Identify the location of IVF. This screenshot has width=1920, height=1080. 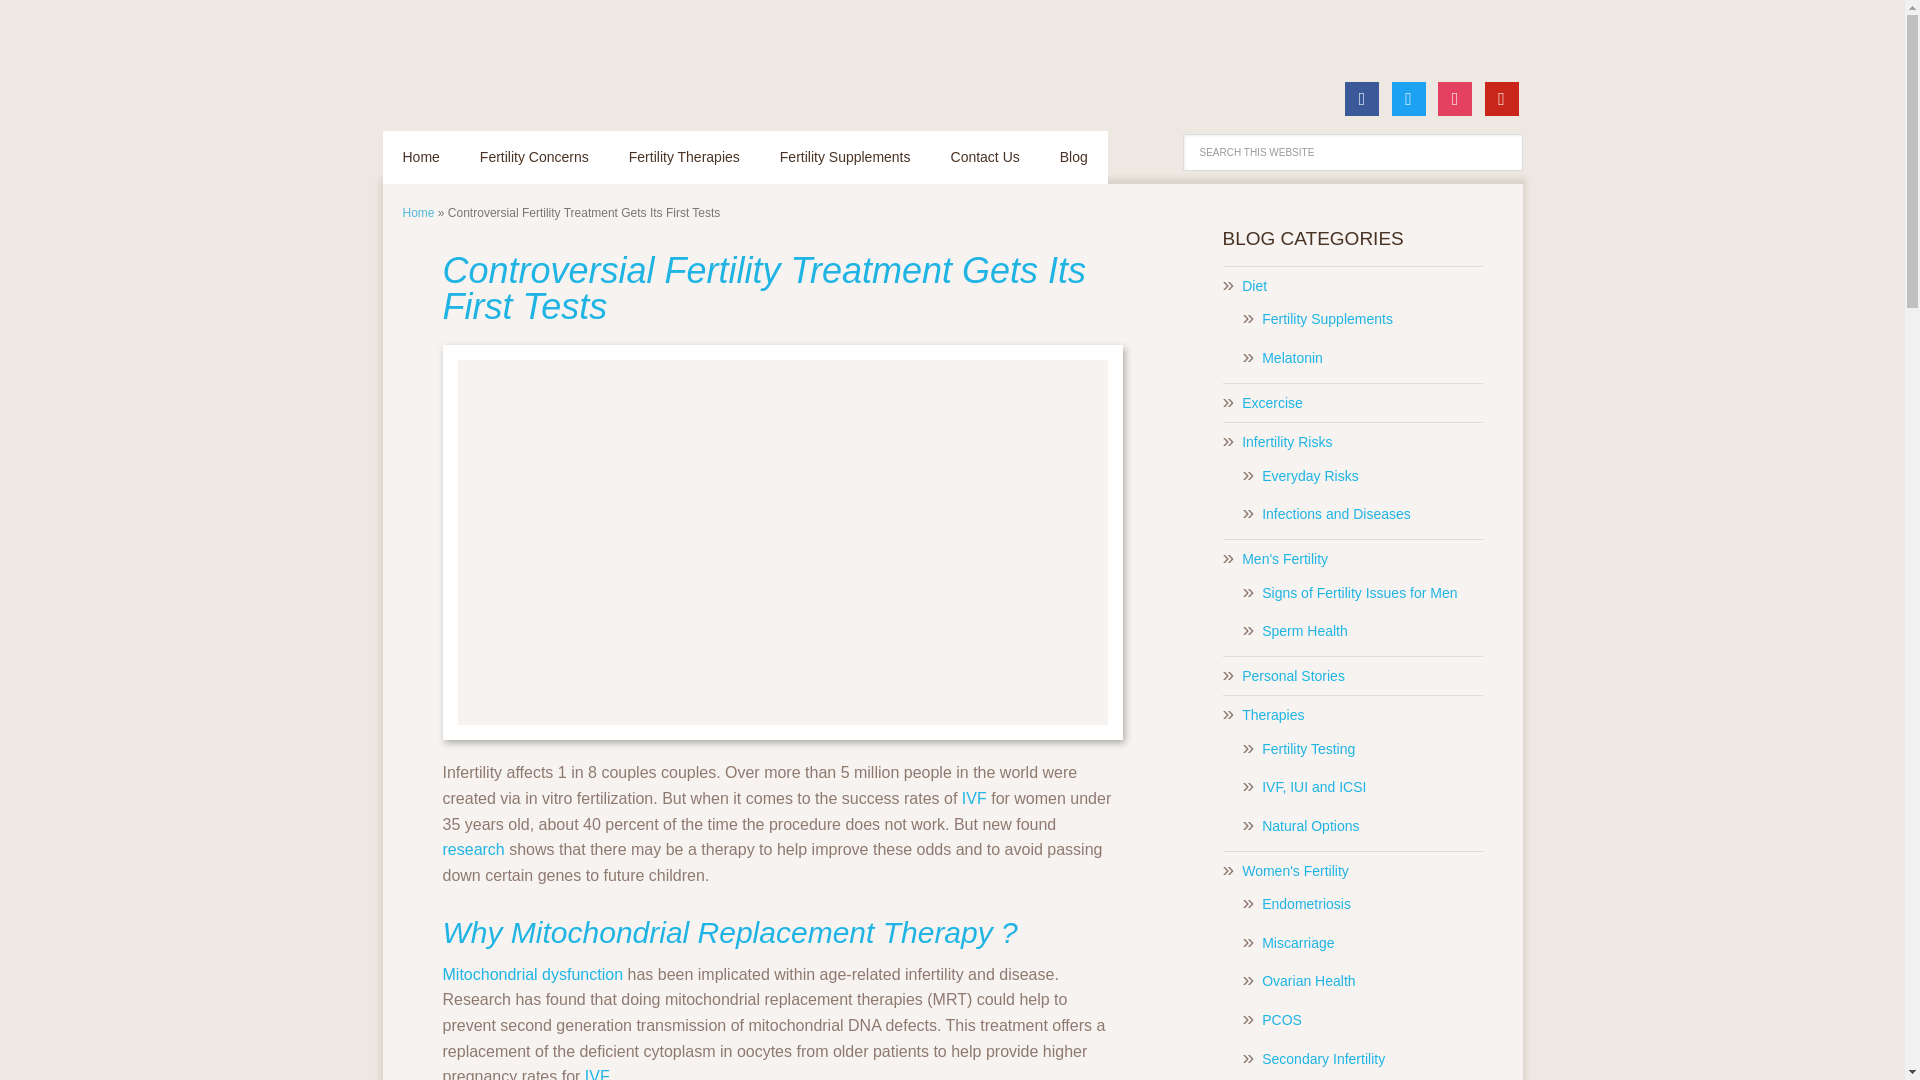
(596, 1074).